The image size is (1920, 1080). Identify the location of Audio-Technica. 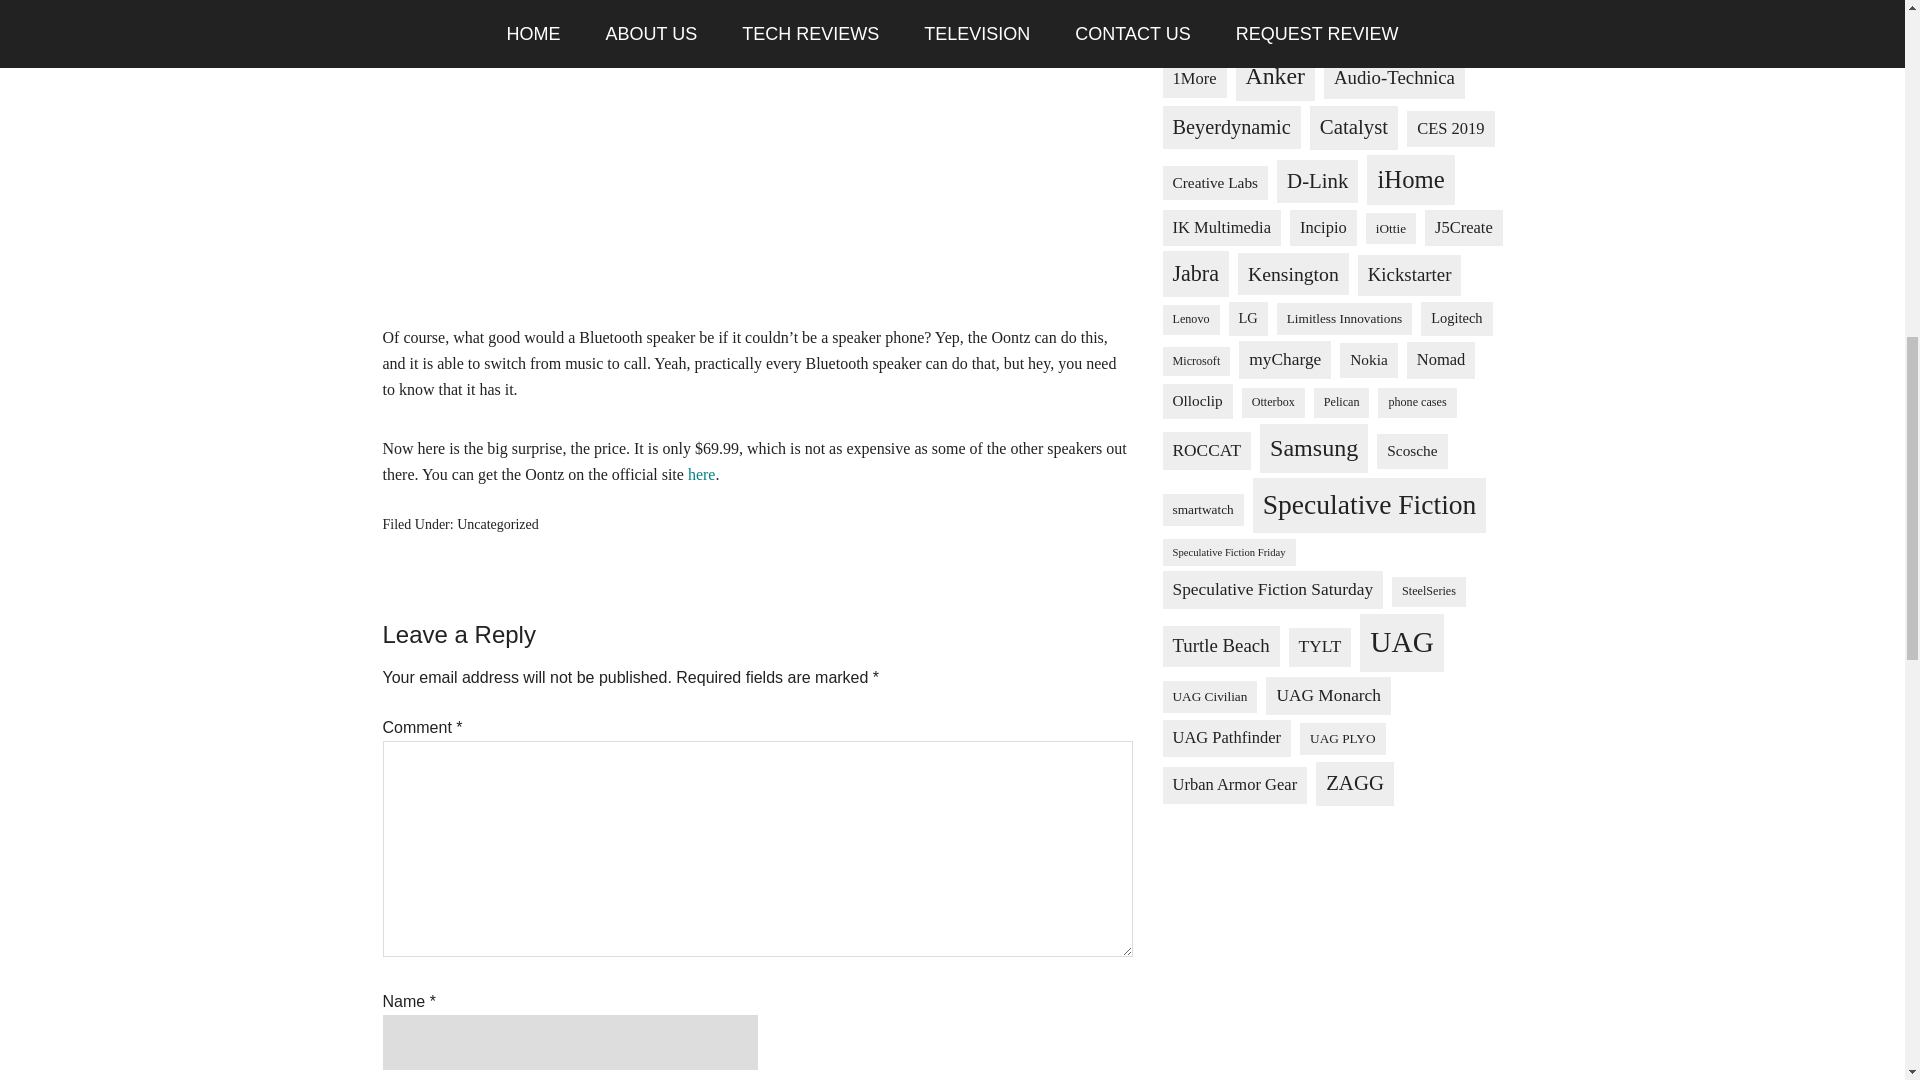
(1394, 78).